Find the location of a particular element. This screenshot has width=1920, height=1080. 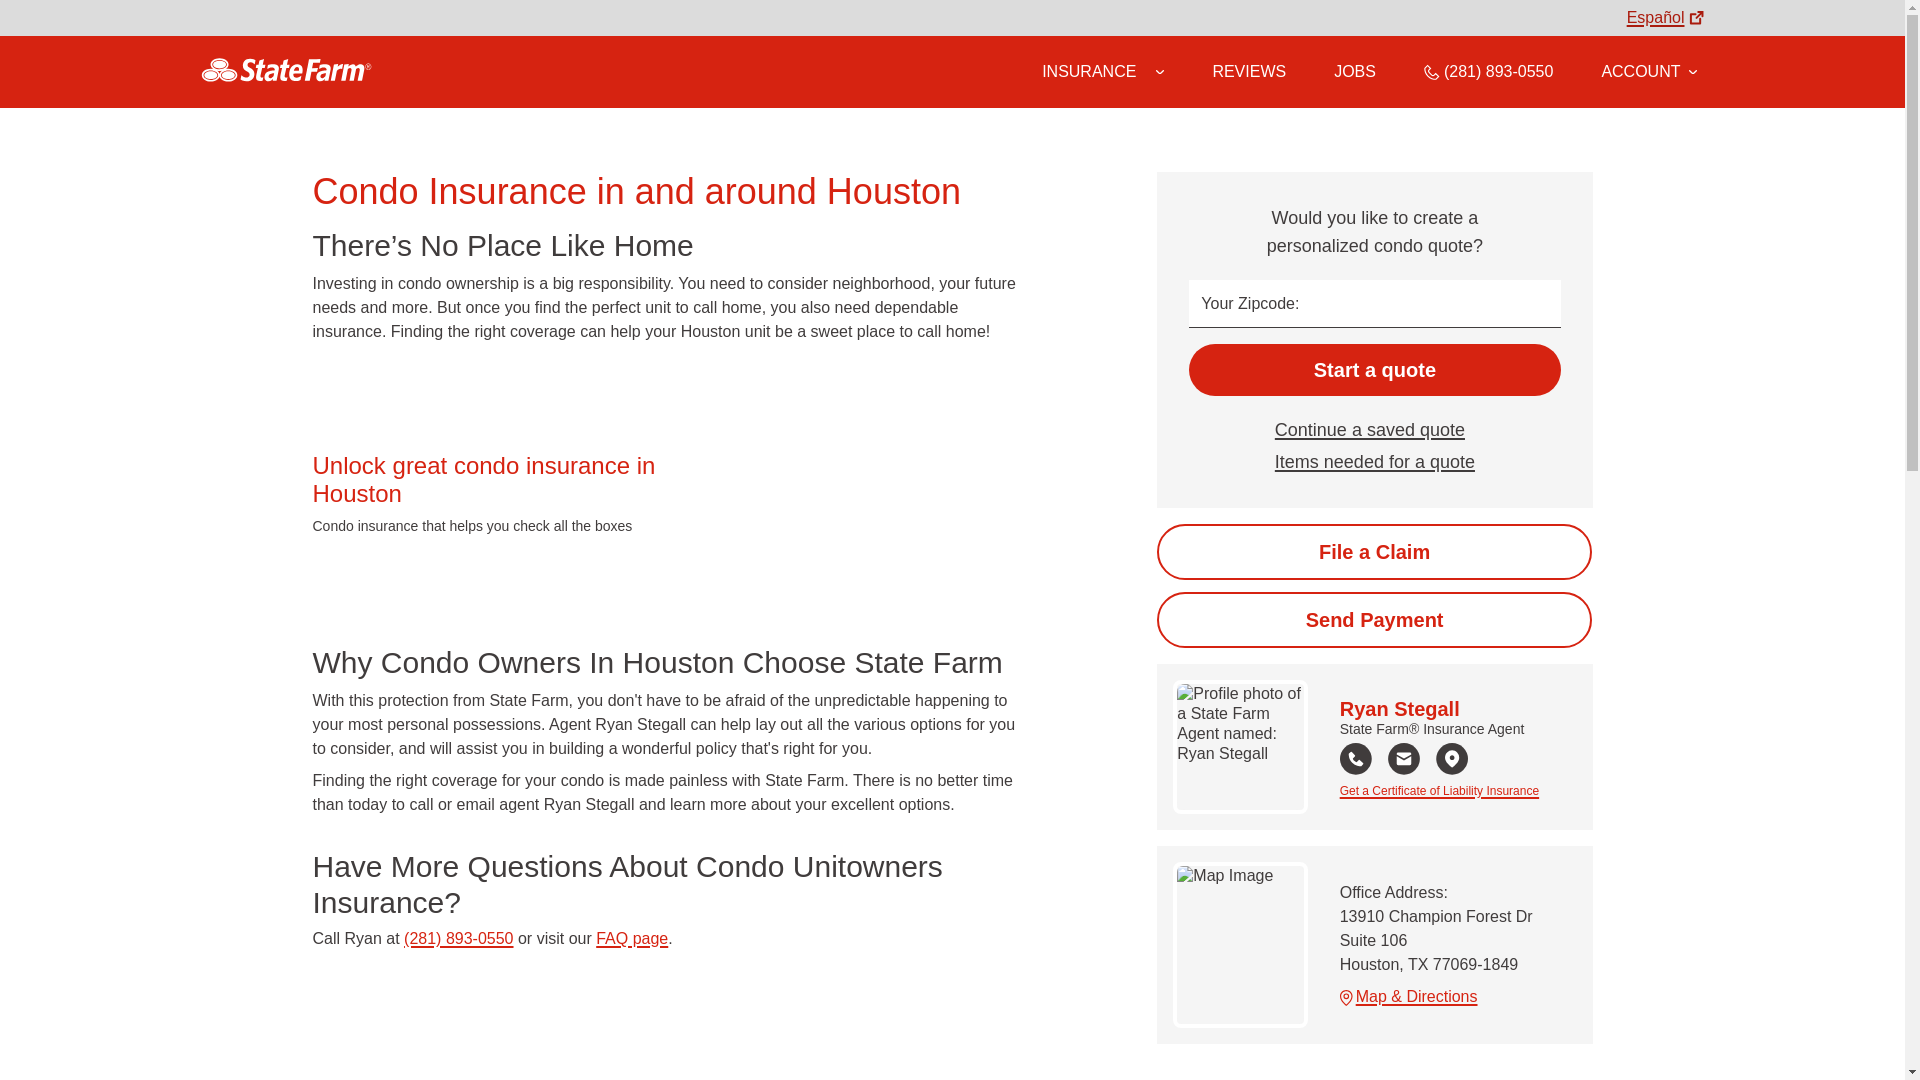

Insurance is located at coordinates (1102, 72).